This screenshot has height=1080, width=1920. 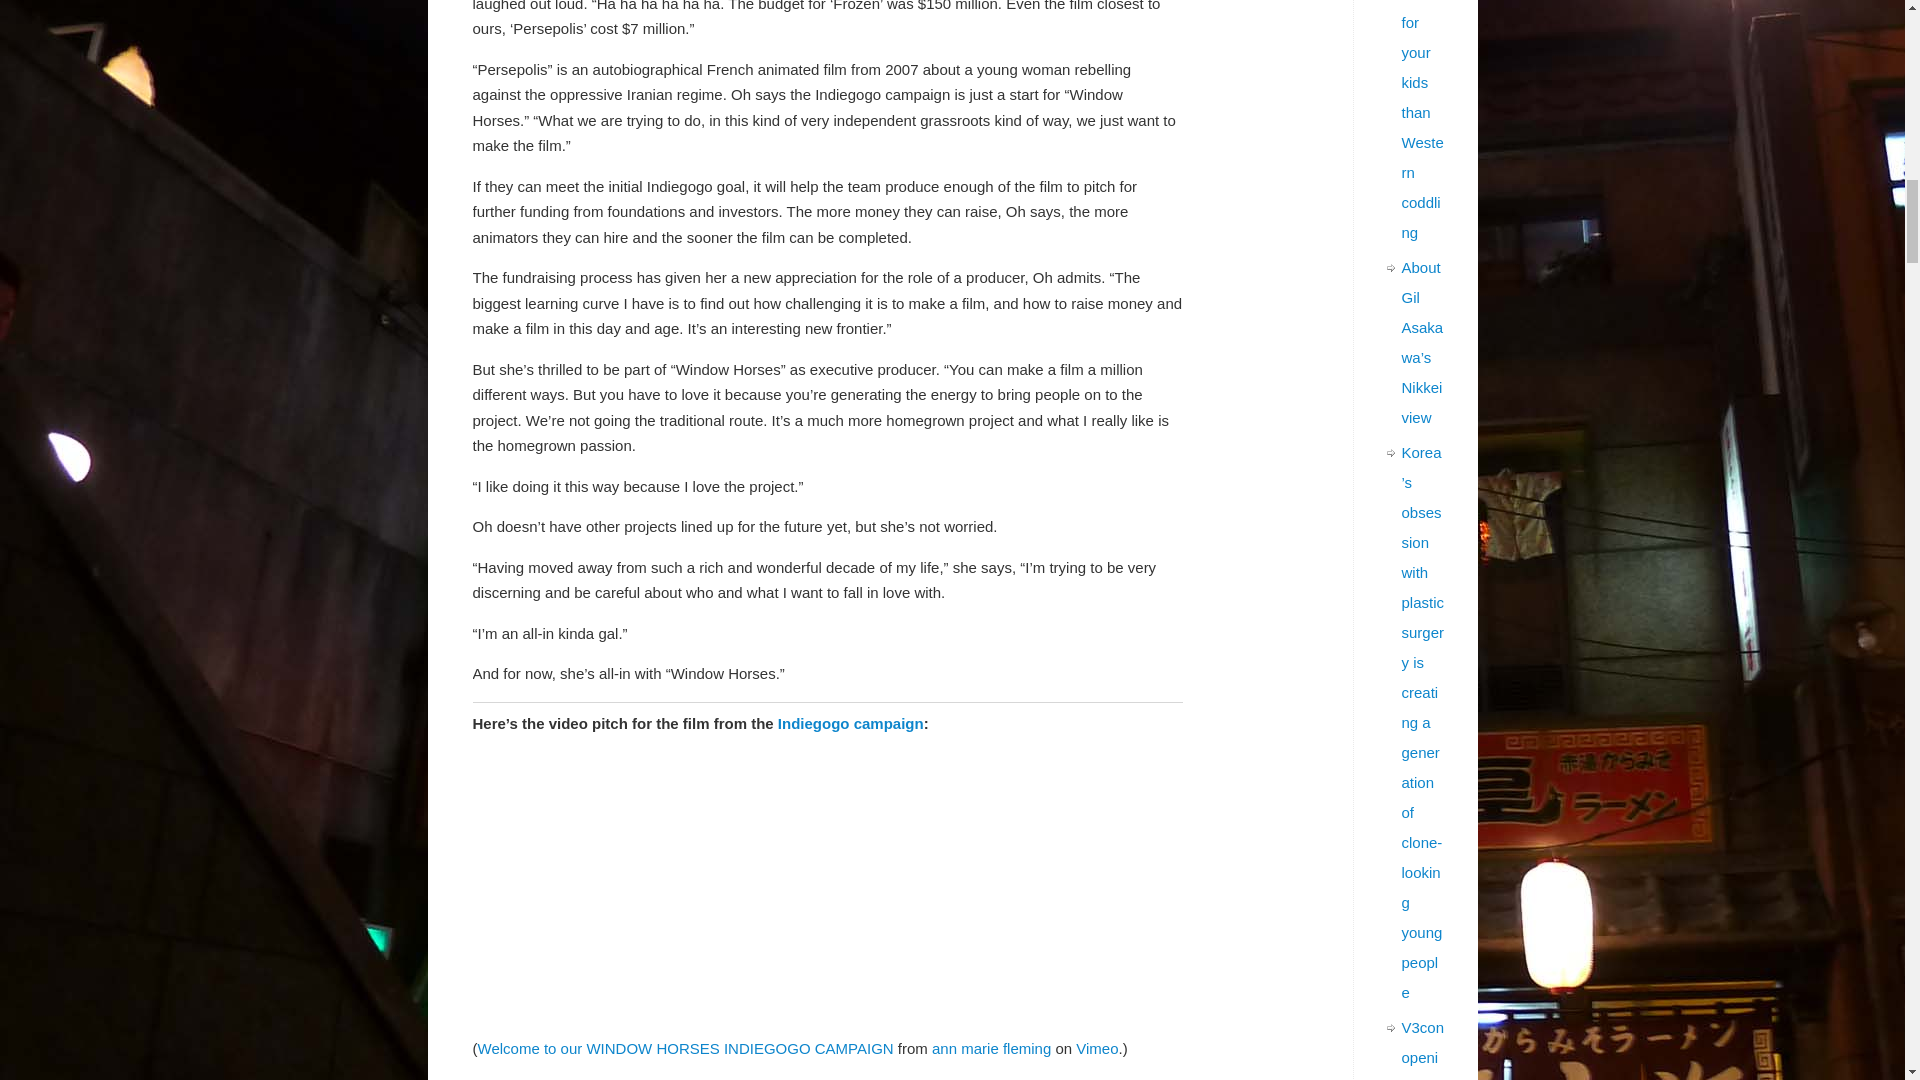 I want to click on ann marie fleming, so click(x=990, y=1048).